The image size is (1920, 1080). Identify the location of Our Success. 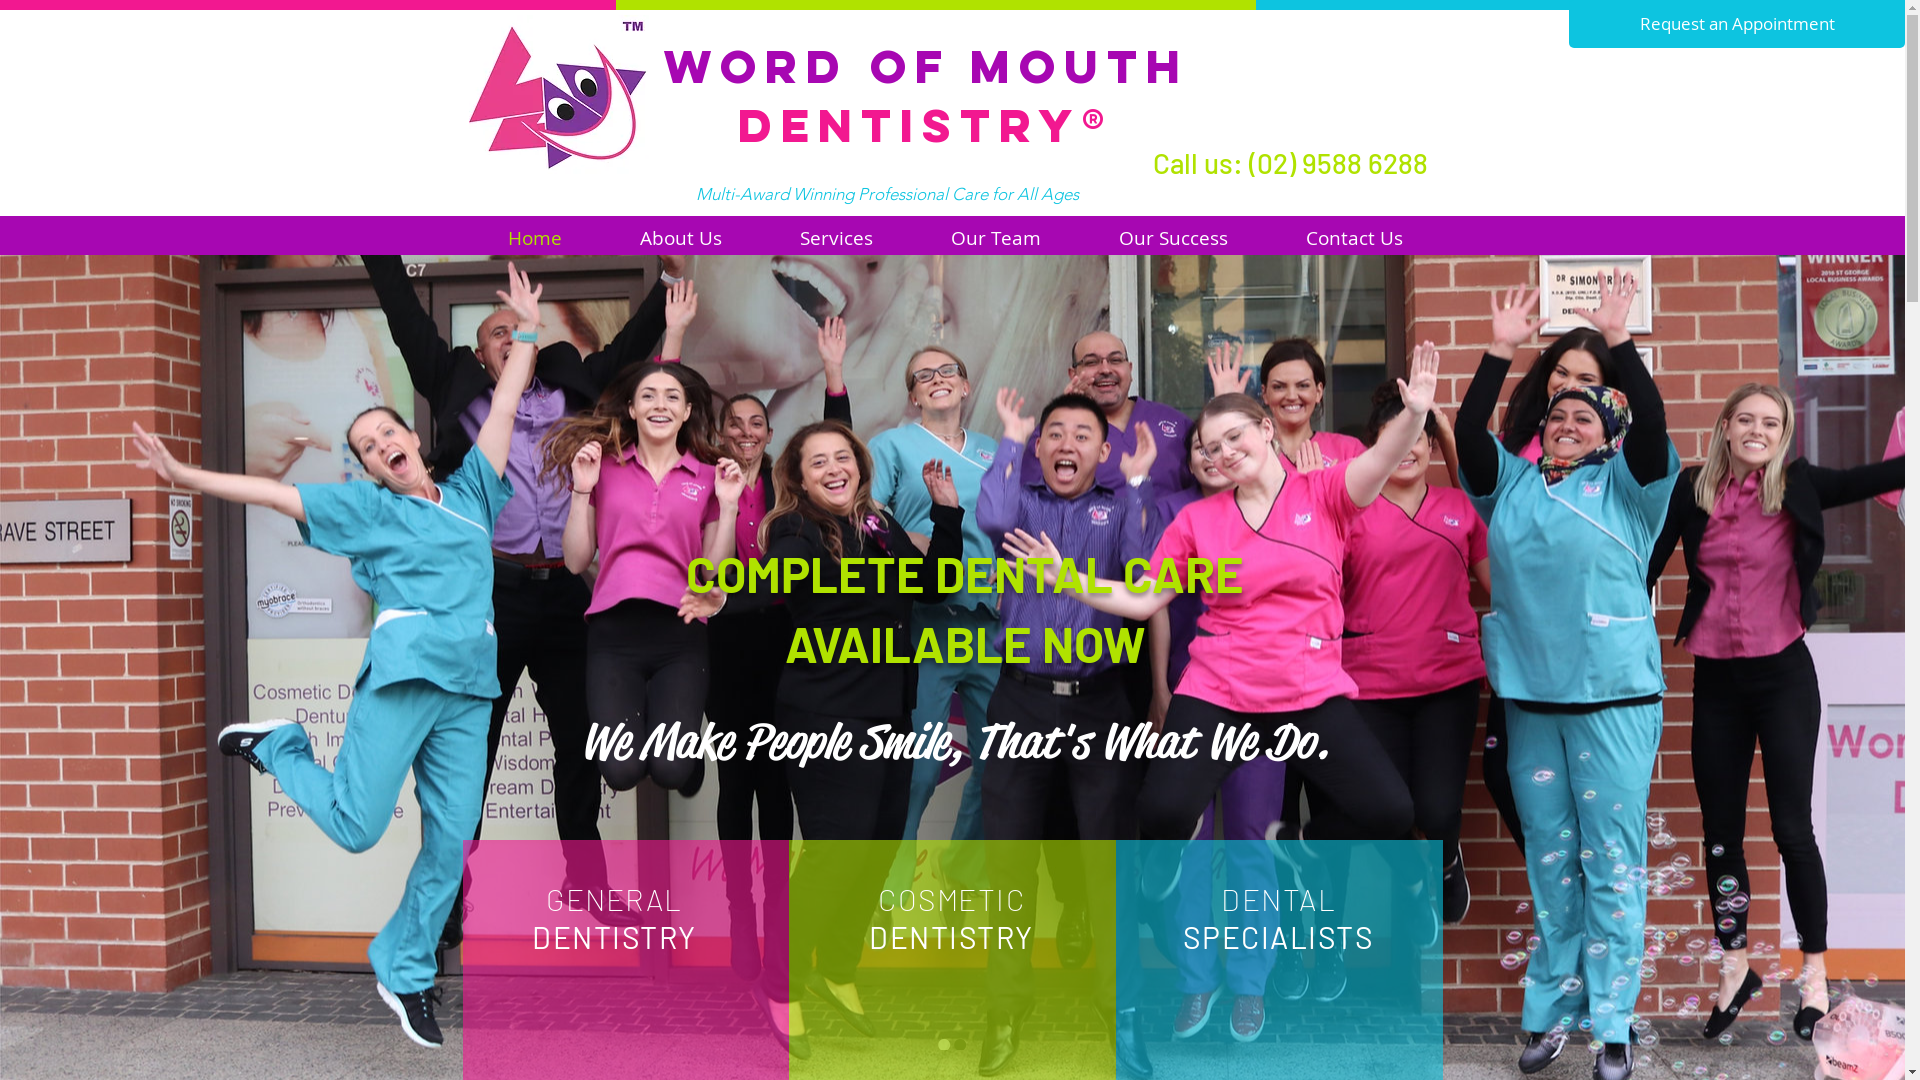
(1174, 238).